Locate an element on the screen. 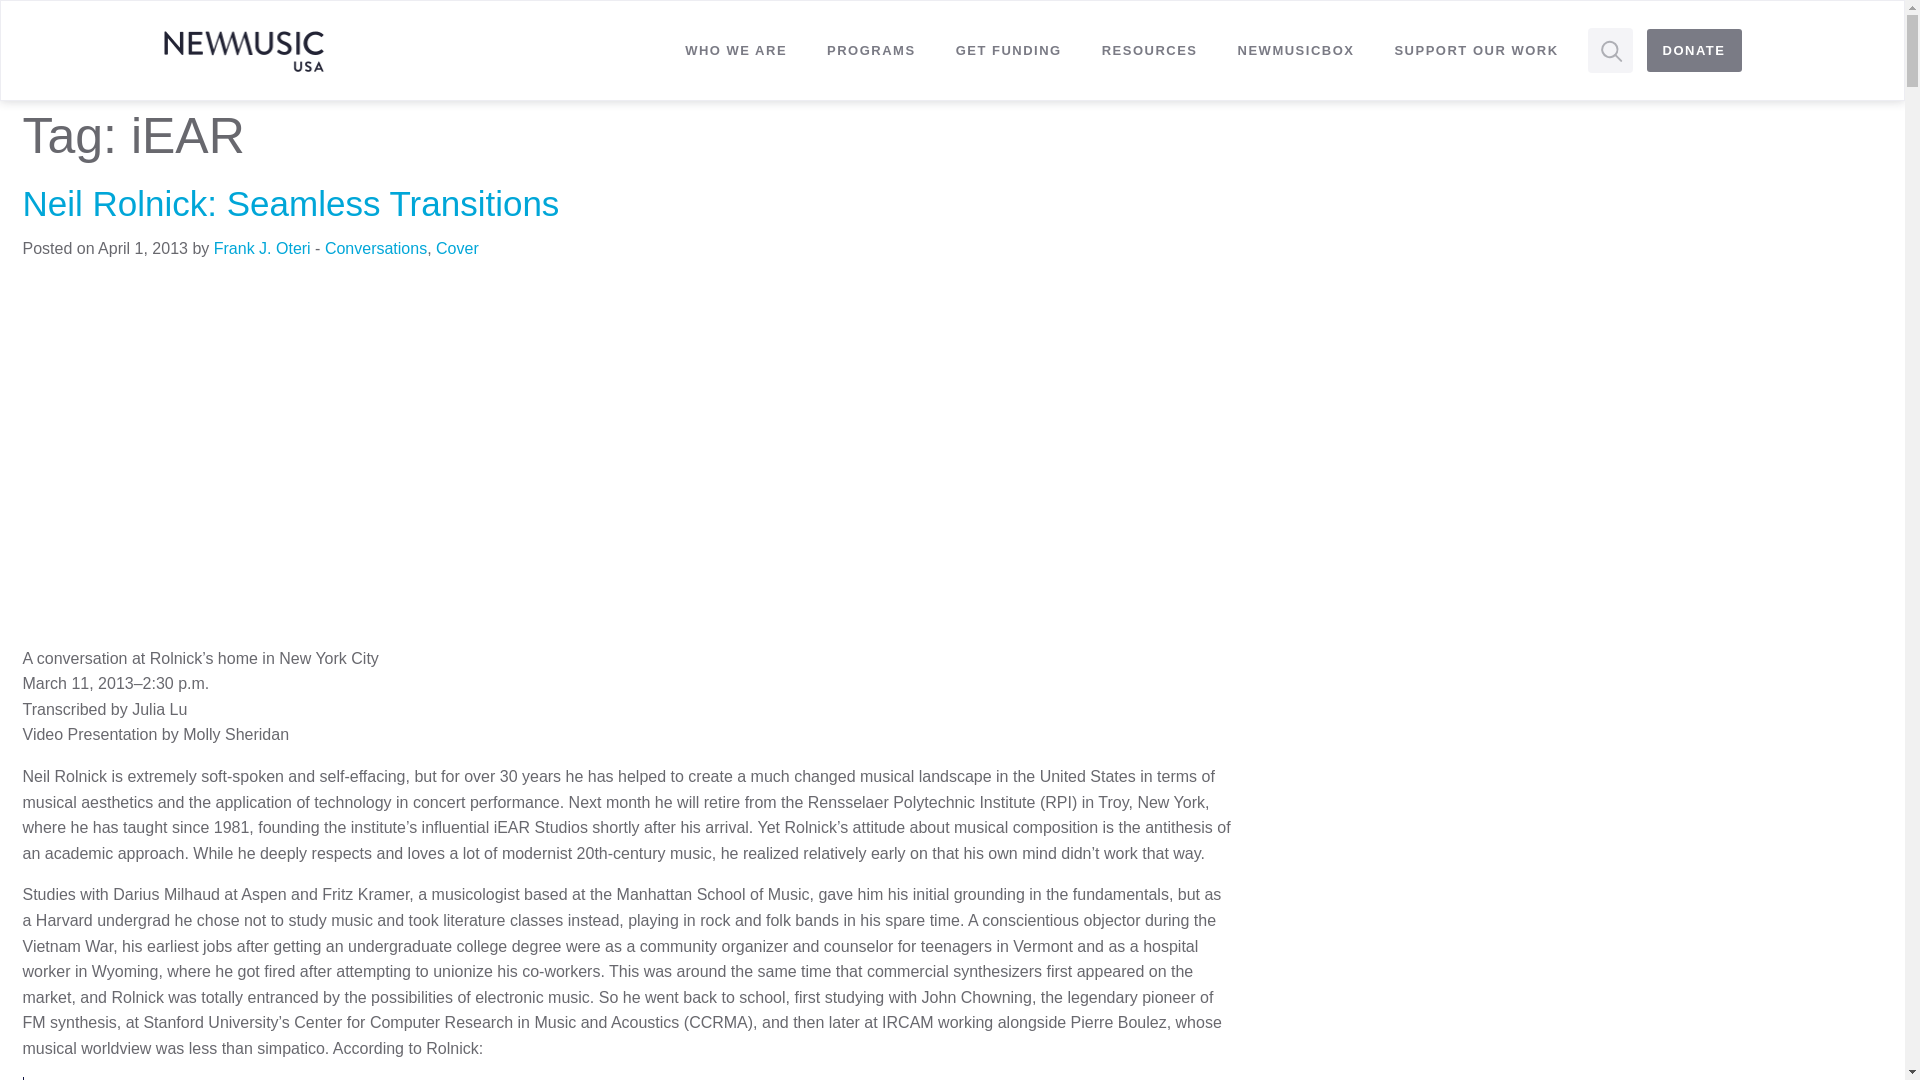 The height and width of the screenshot is (1080, 1920). vimeo-player is located at coordinates (342, 458).